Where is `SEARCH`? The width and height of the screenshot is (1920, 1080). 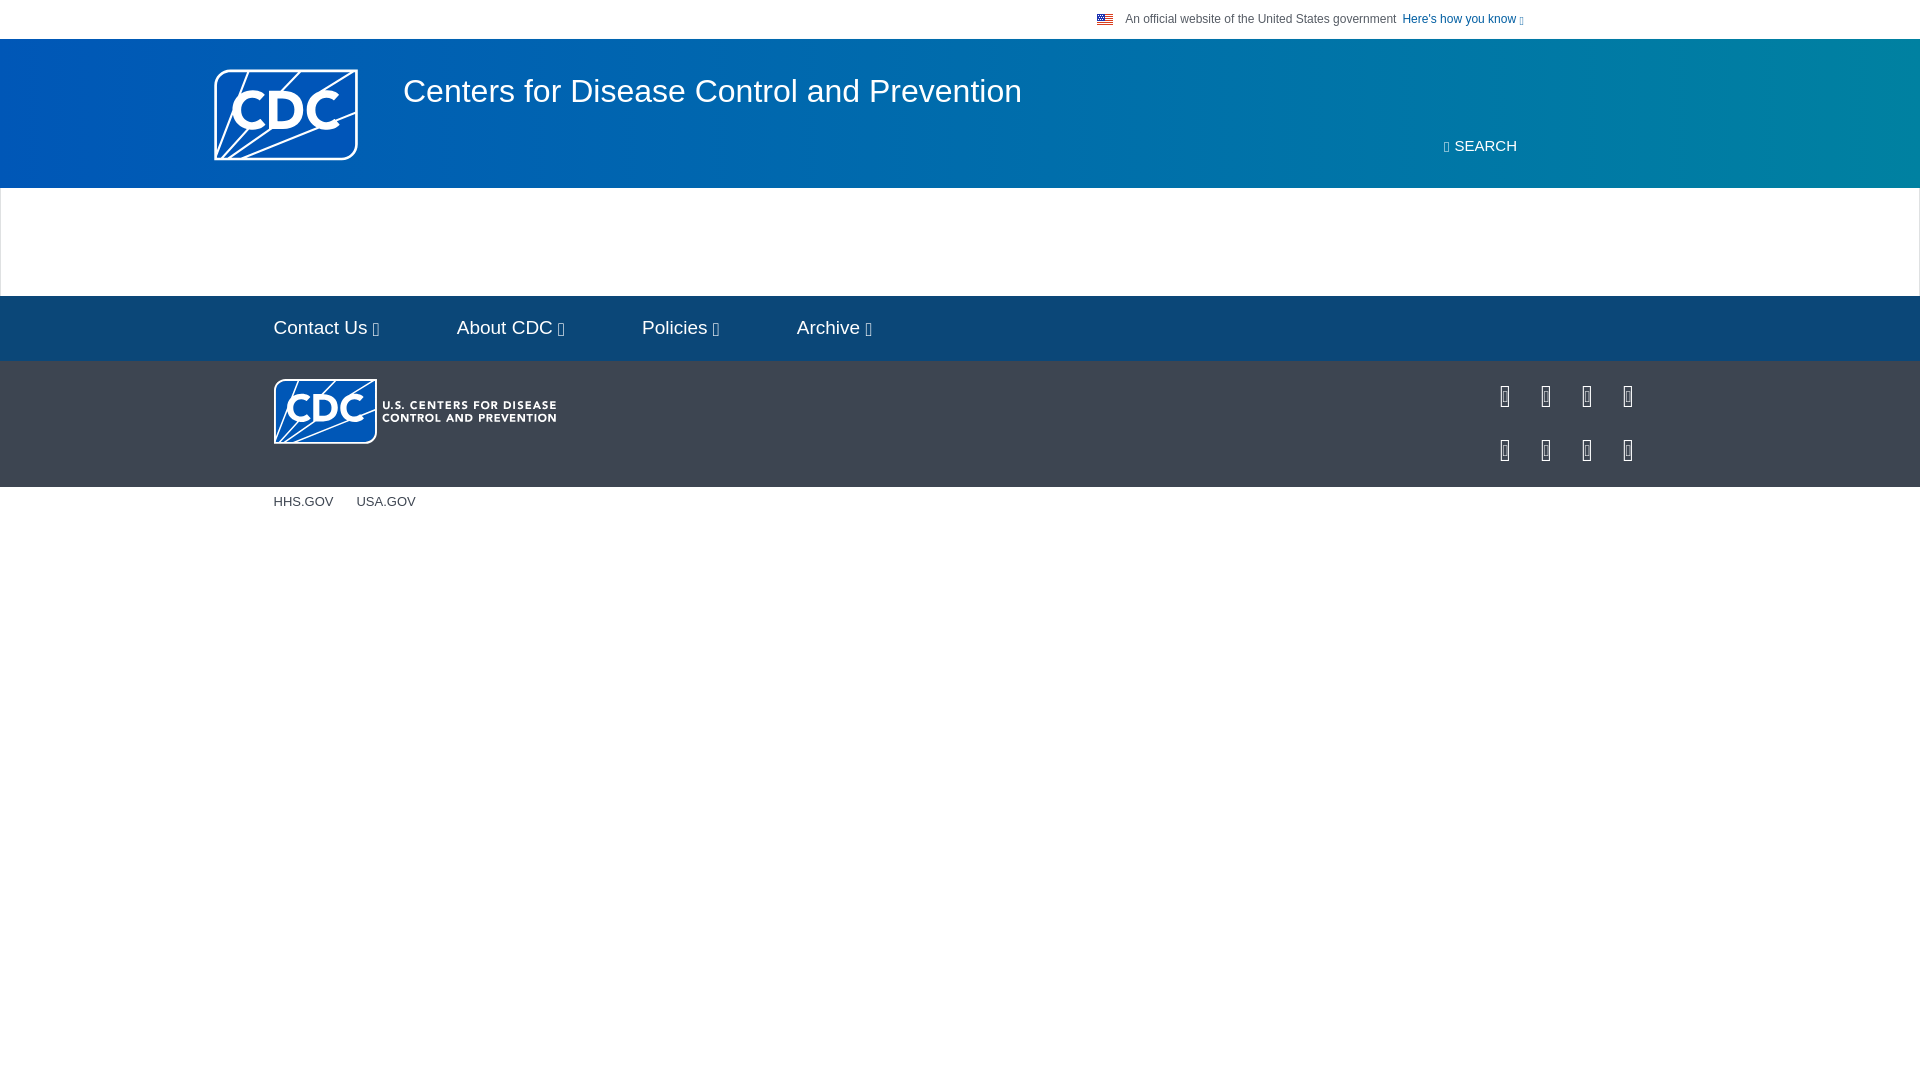 SEARCH is located at coordinates (1480, 146).